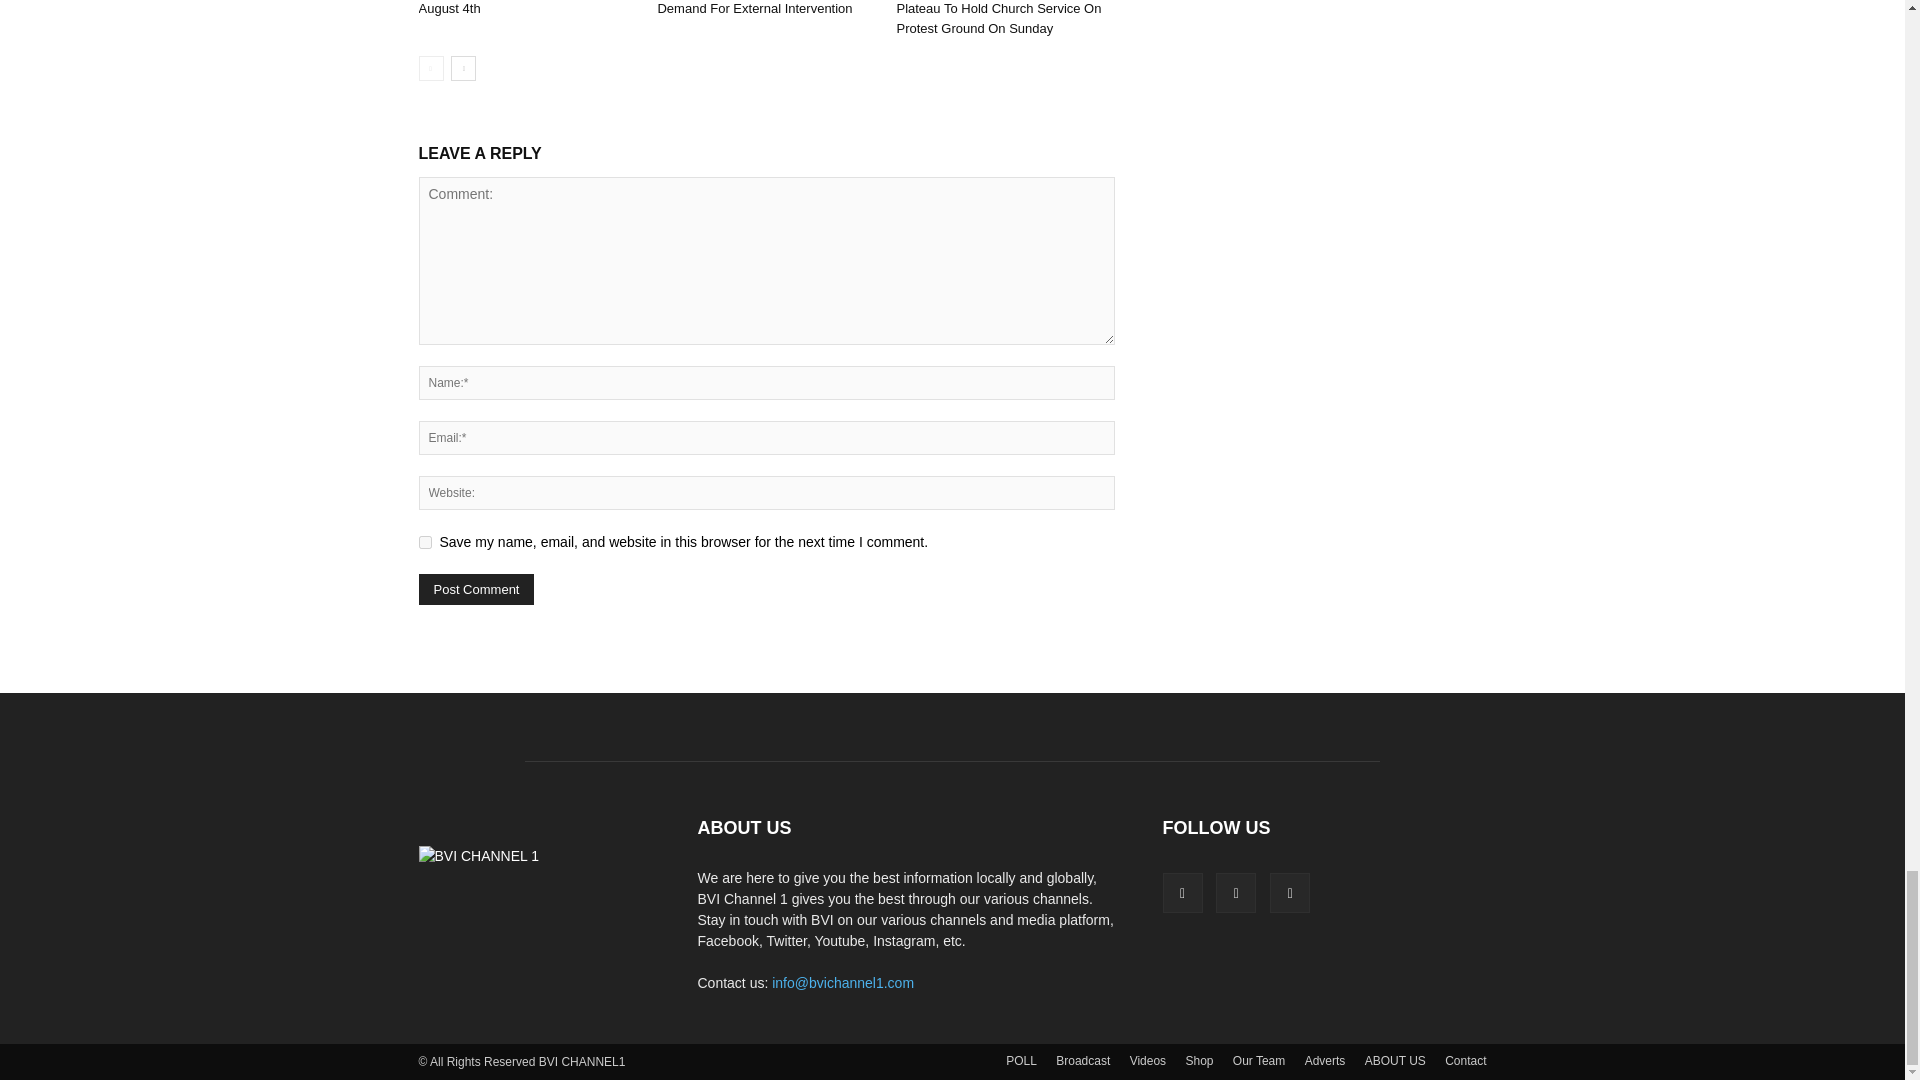 This screenshot has height=1080, width=1920. I want to click on yes, so click(424, 542).